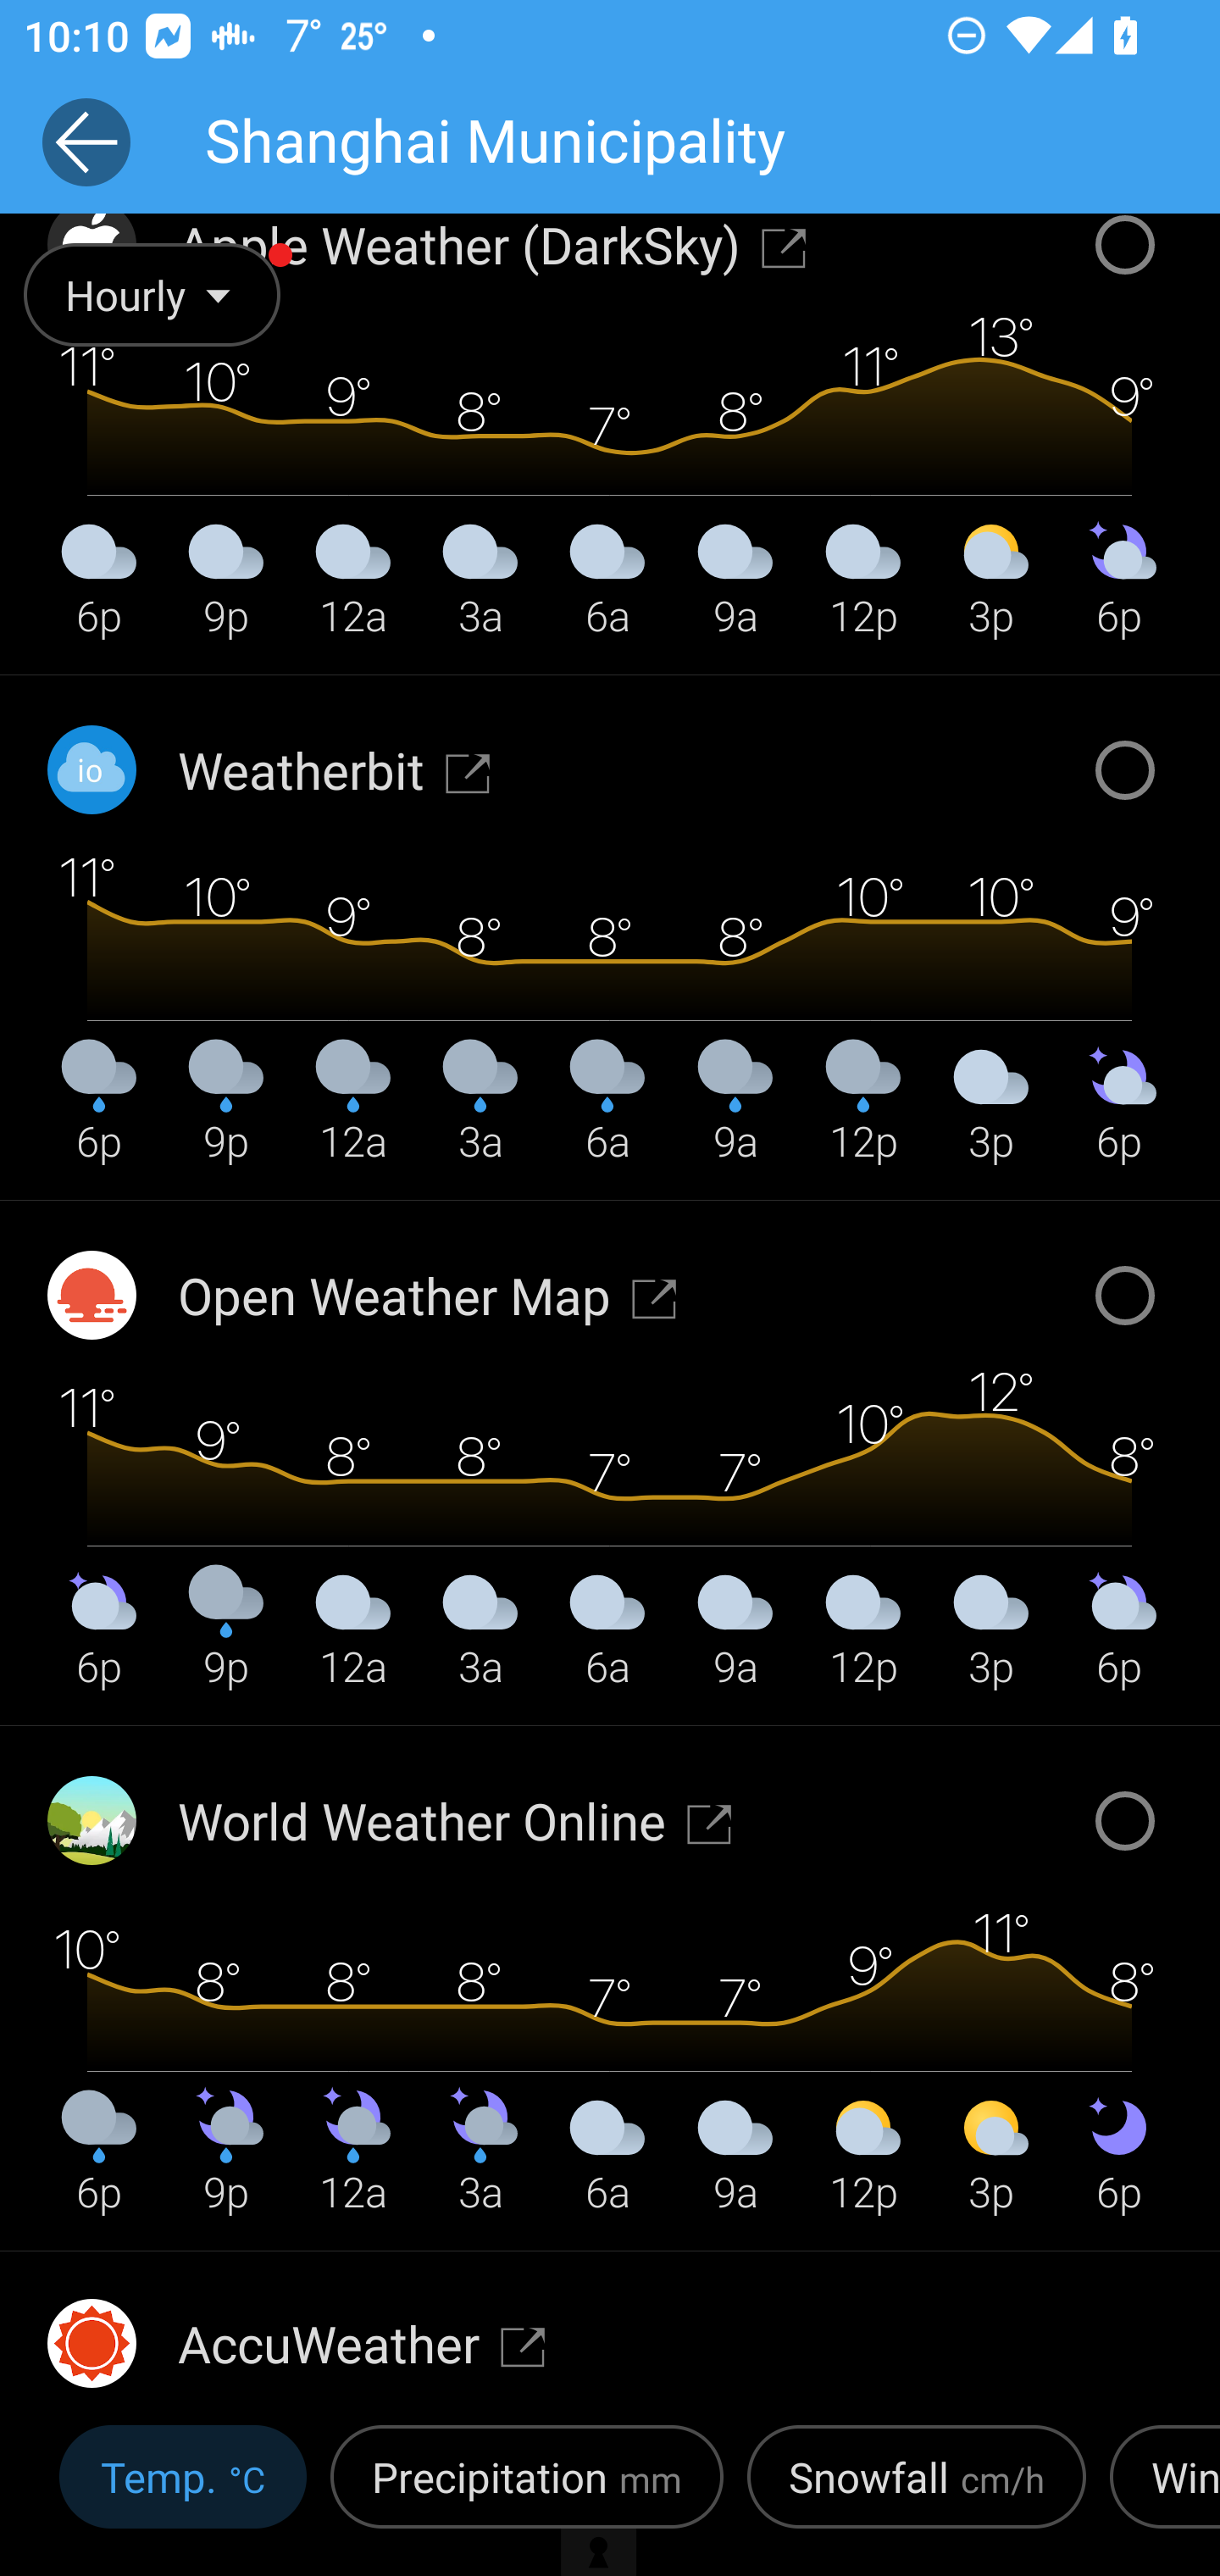  What do you see at coordinates (429, 1295) in the screenshot?
I see `Open Weather Map ` at bounding box center [429, 1295].